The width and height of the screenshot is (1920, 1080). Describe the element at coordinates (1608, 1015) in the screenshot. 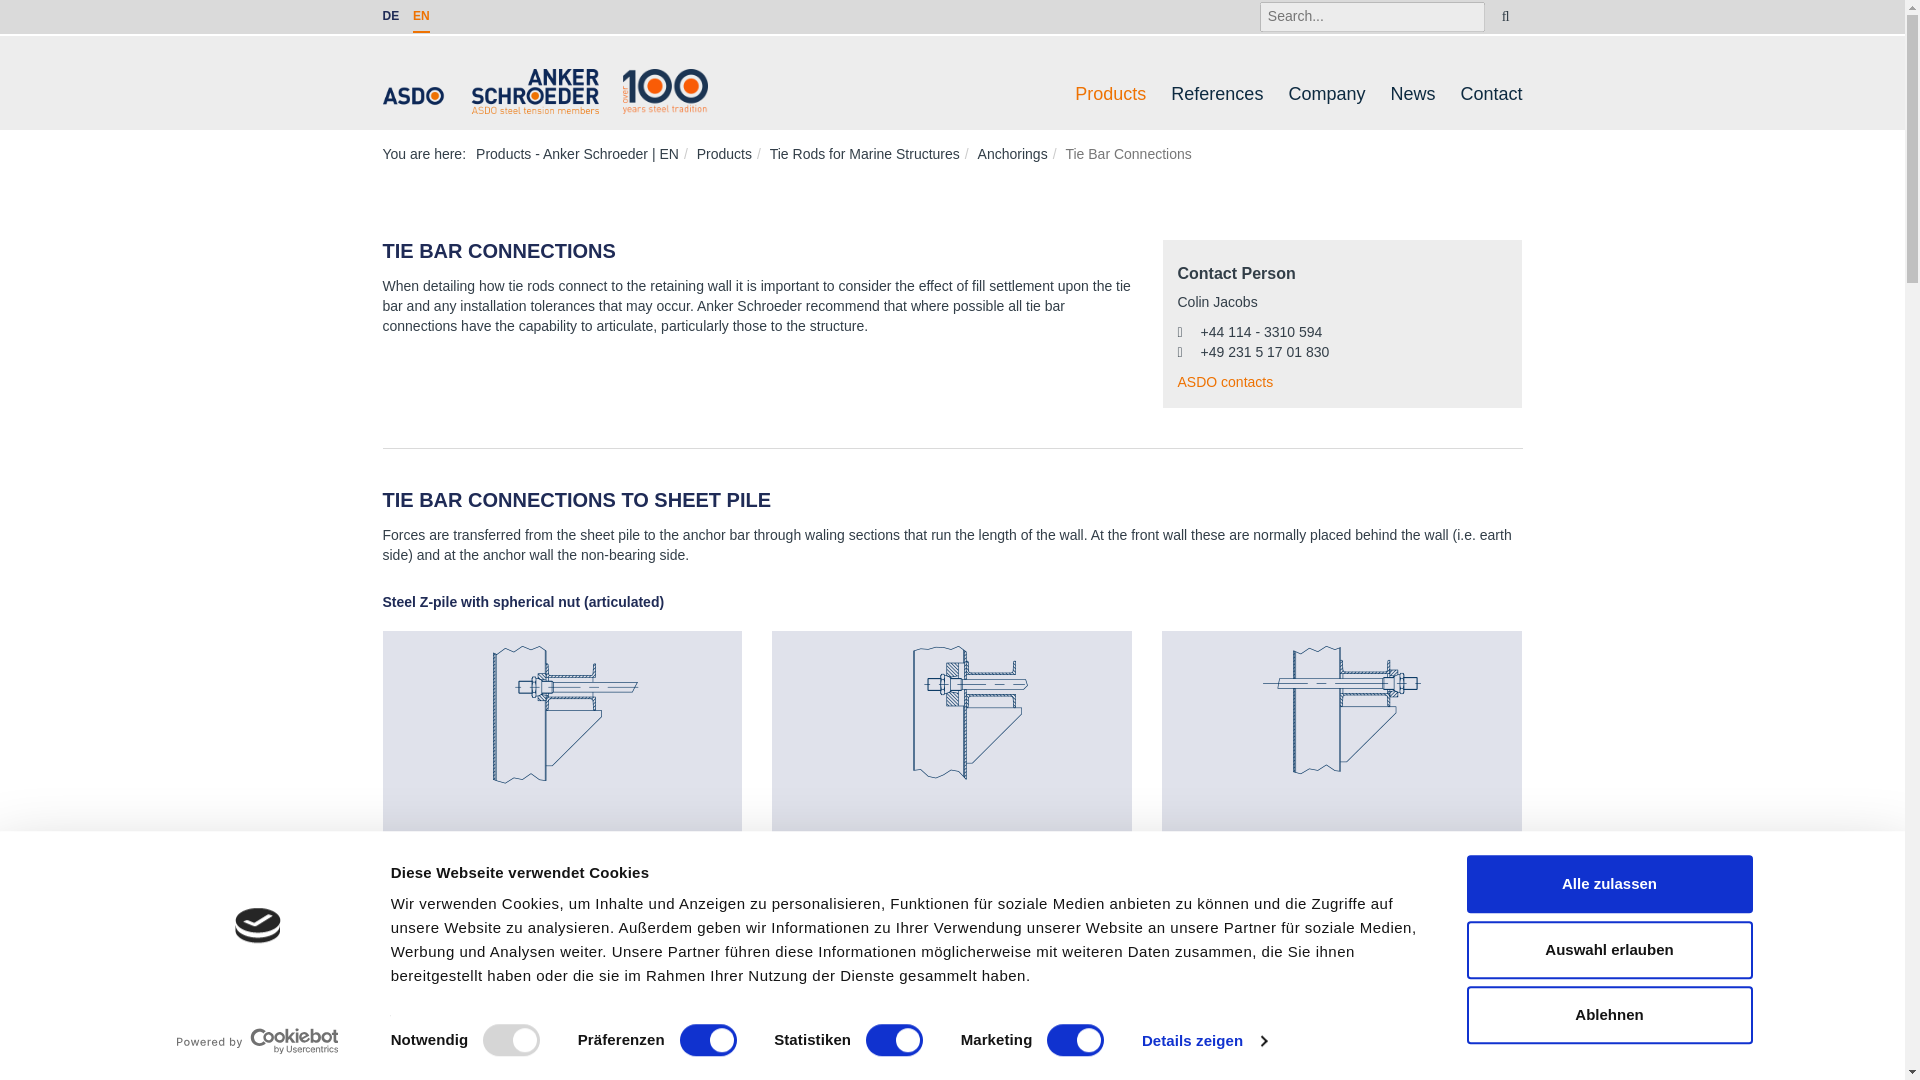

I see `Ablehnen` at that location.